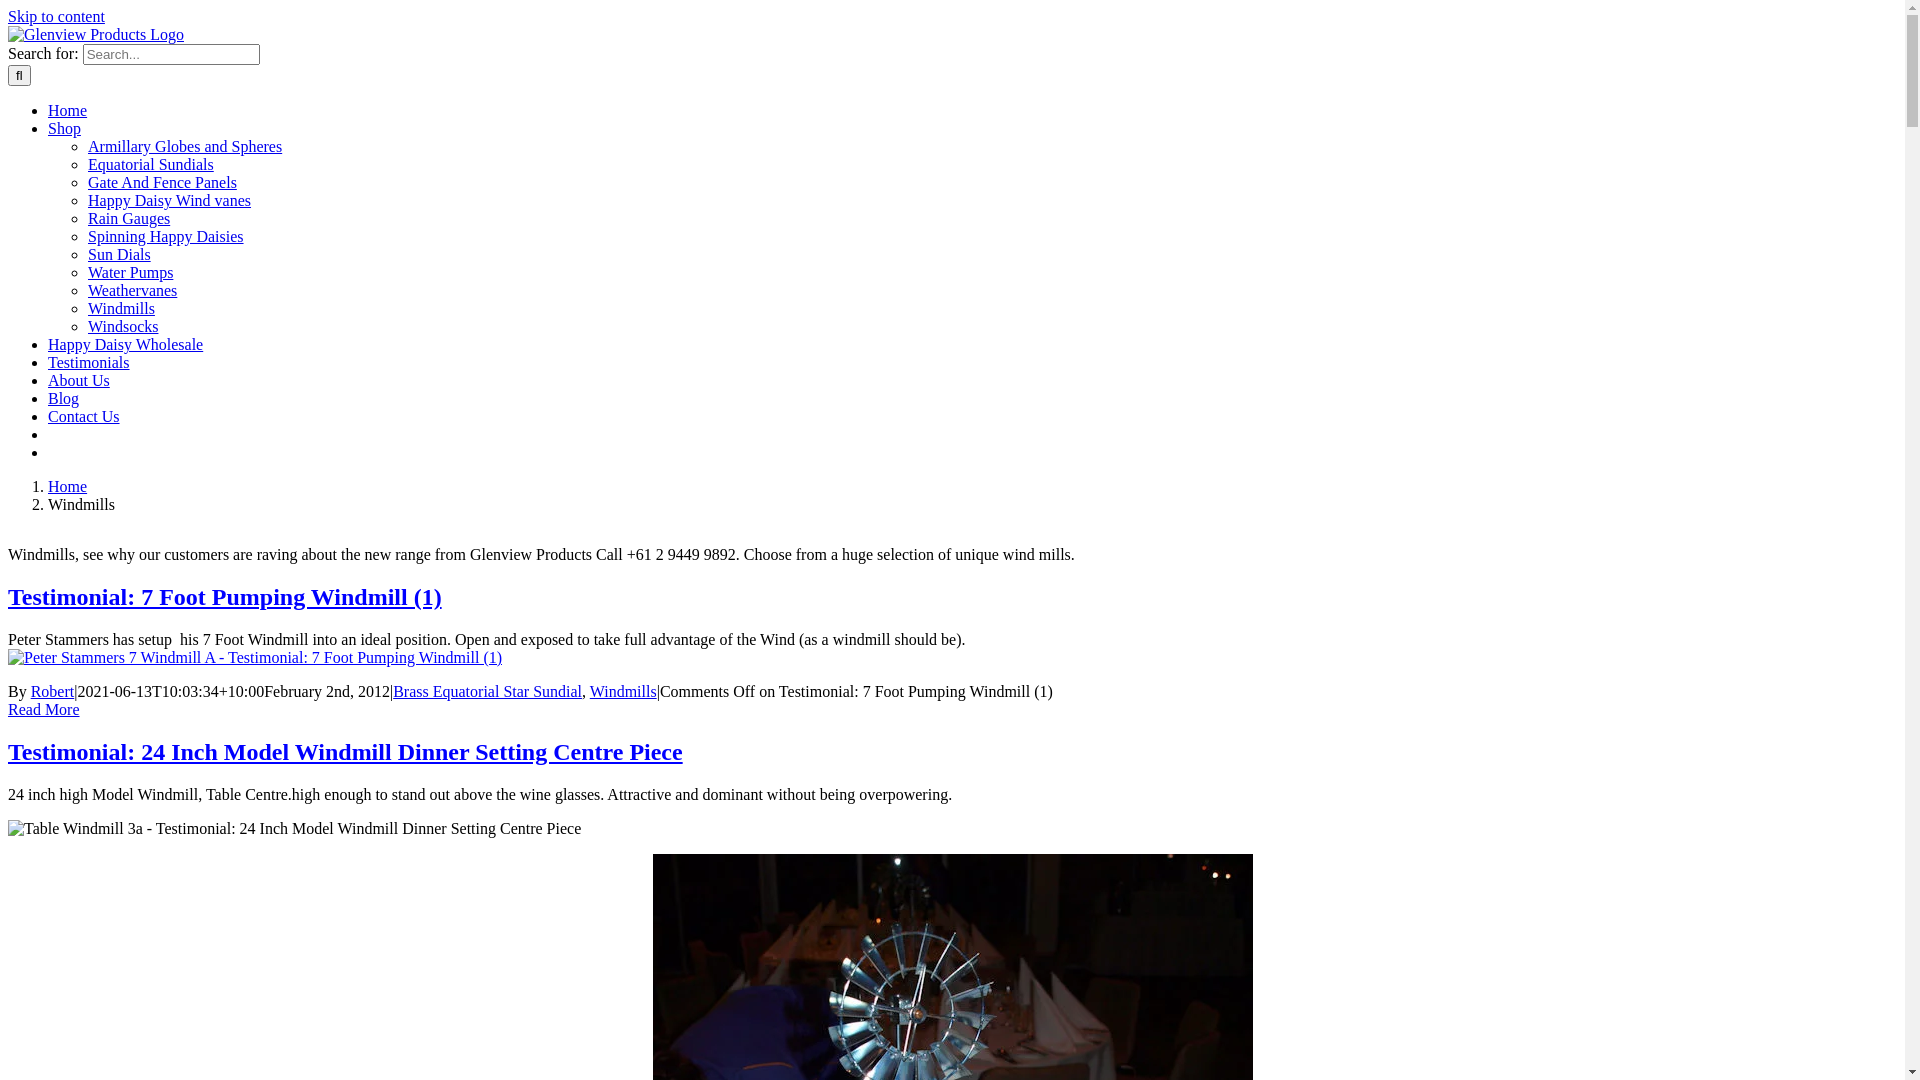 This screenshot has width=1920, height=1080. What do you see at coordinates (123, 326) in the screenshot?
I see `Windsocks` at bounding box center [123, 326].